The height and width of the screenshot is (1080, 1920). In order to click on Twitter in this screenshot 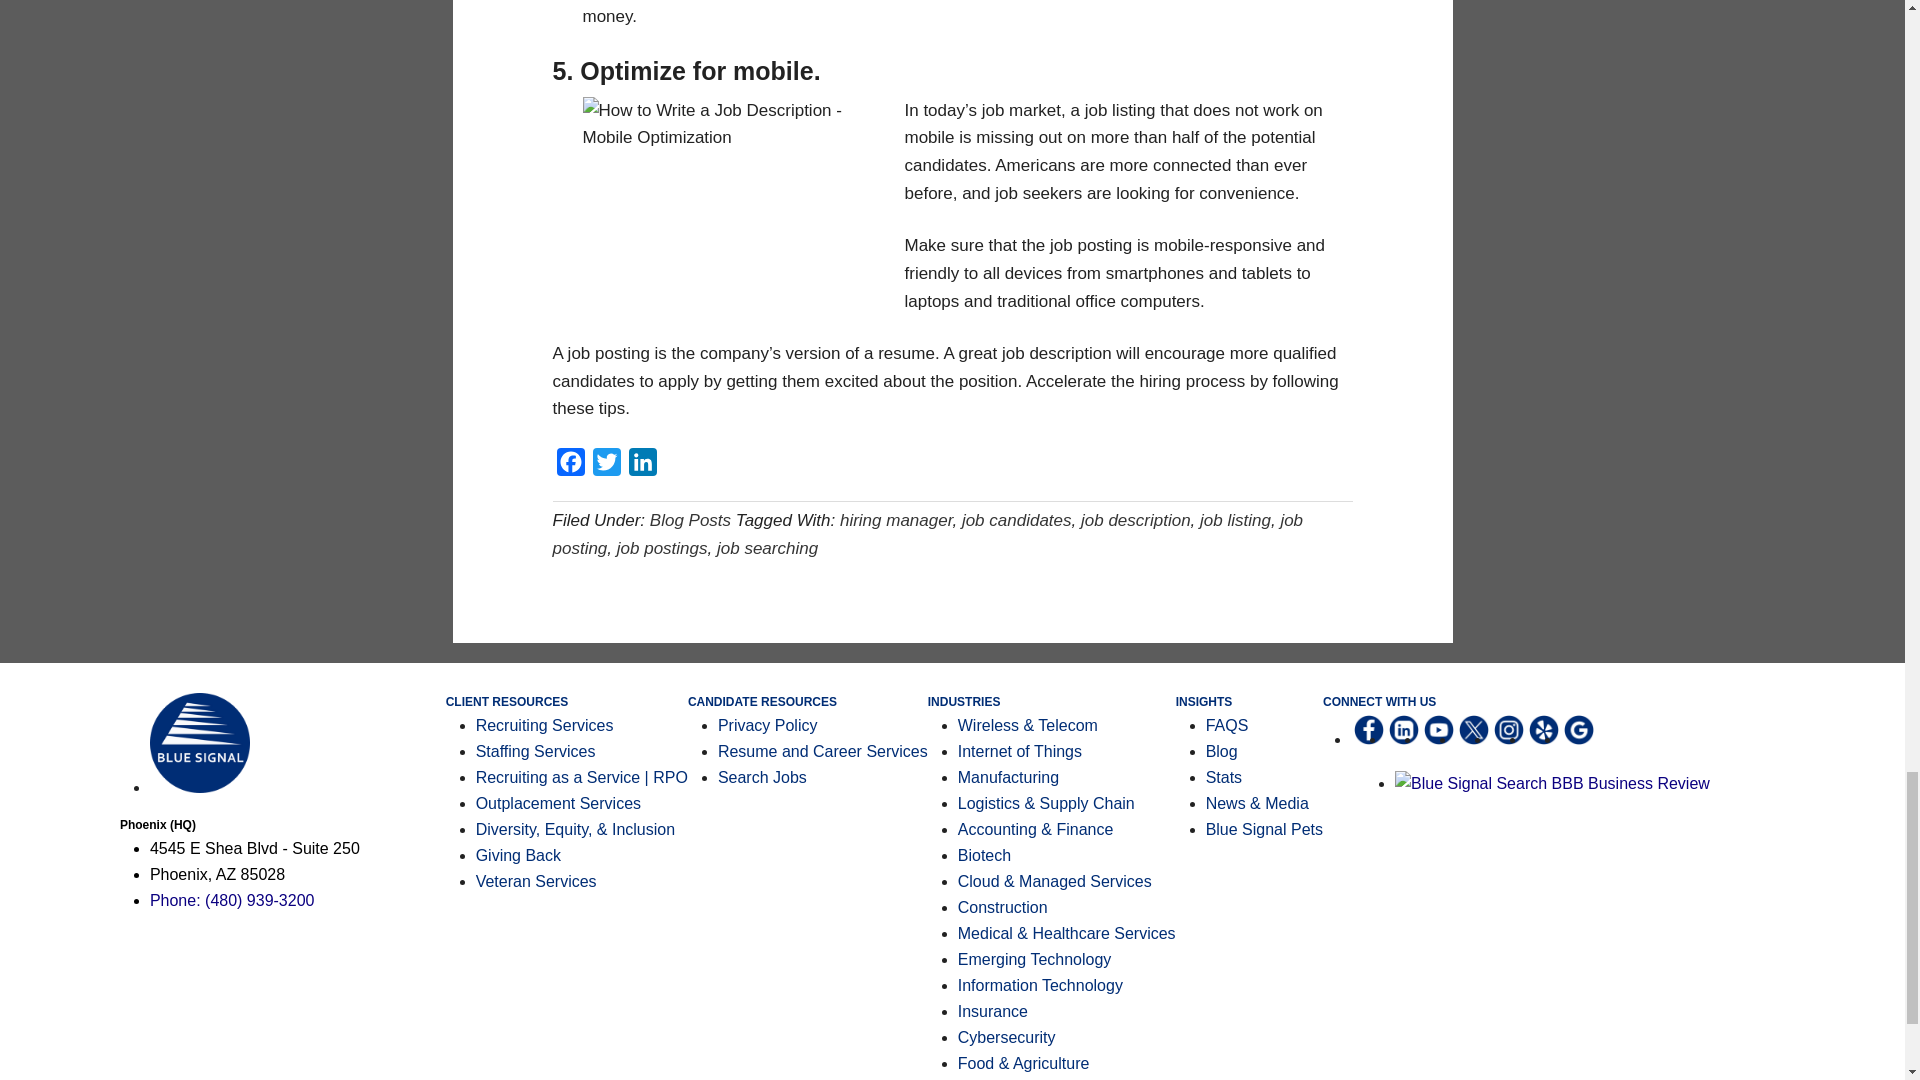, I will do `click(606, 466)`.